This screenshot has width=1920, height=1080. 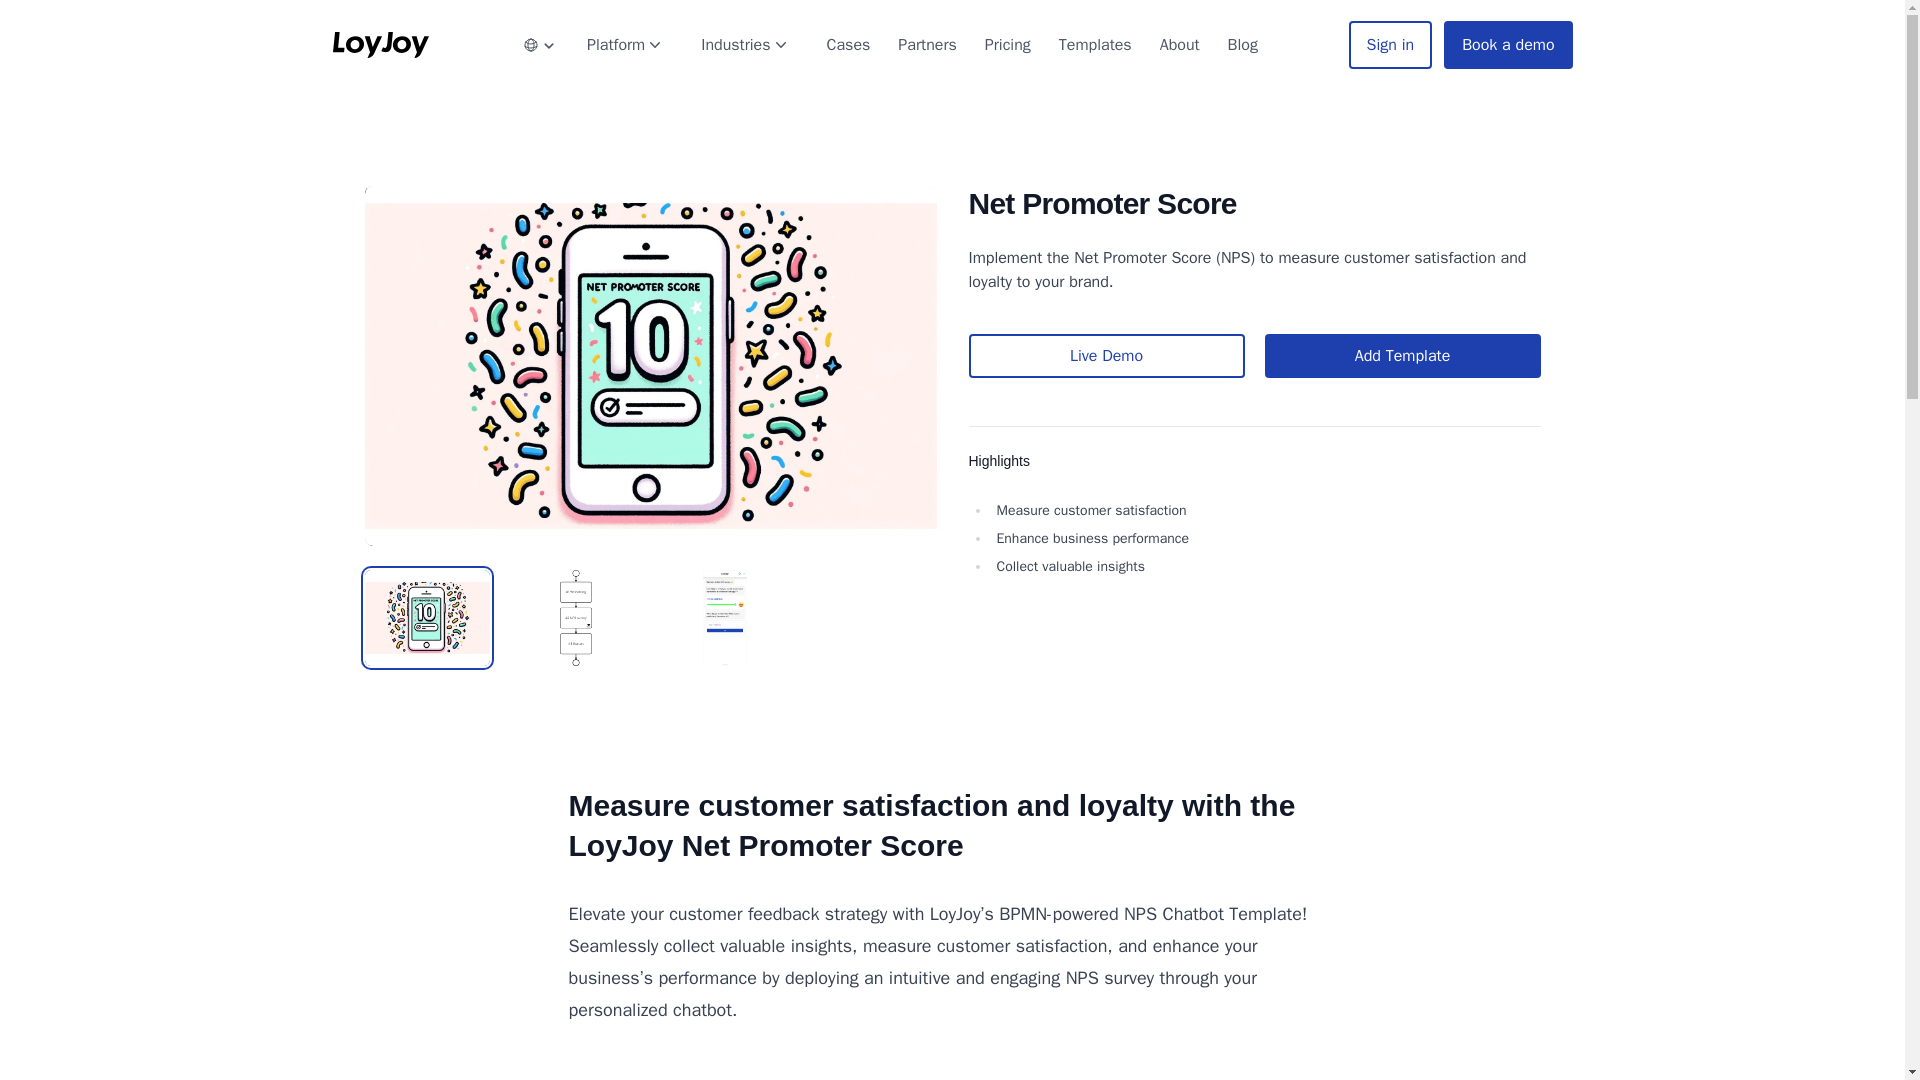 What do you see at coordinates (744, 44) in the screenshot?
I see `Industries` at bounding box center [744, 44].